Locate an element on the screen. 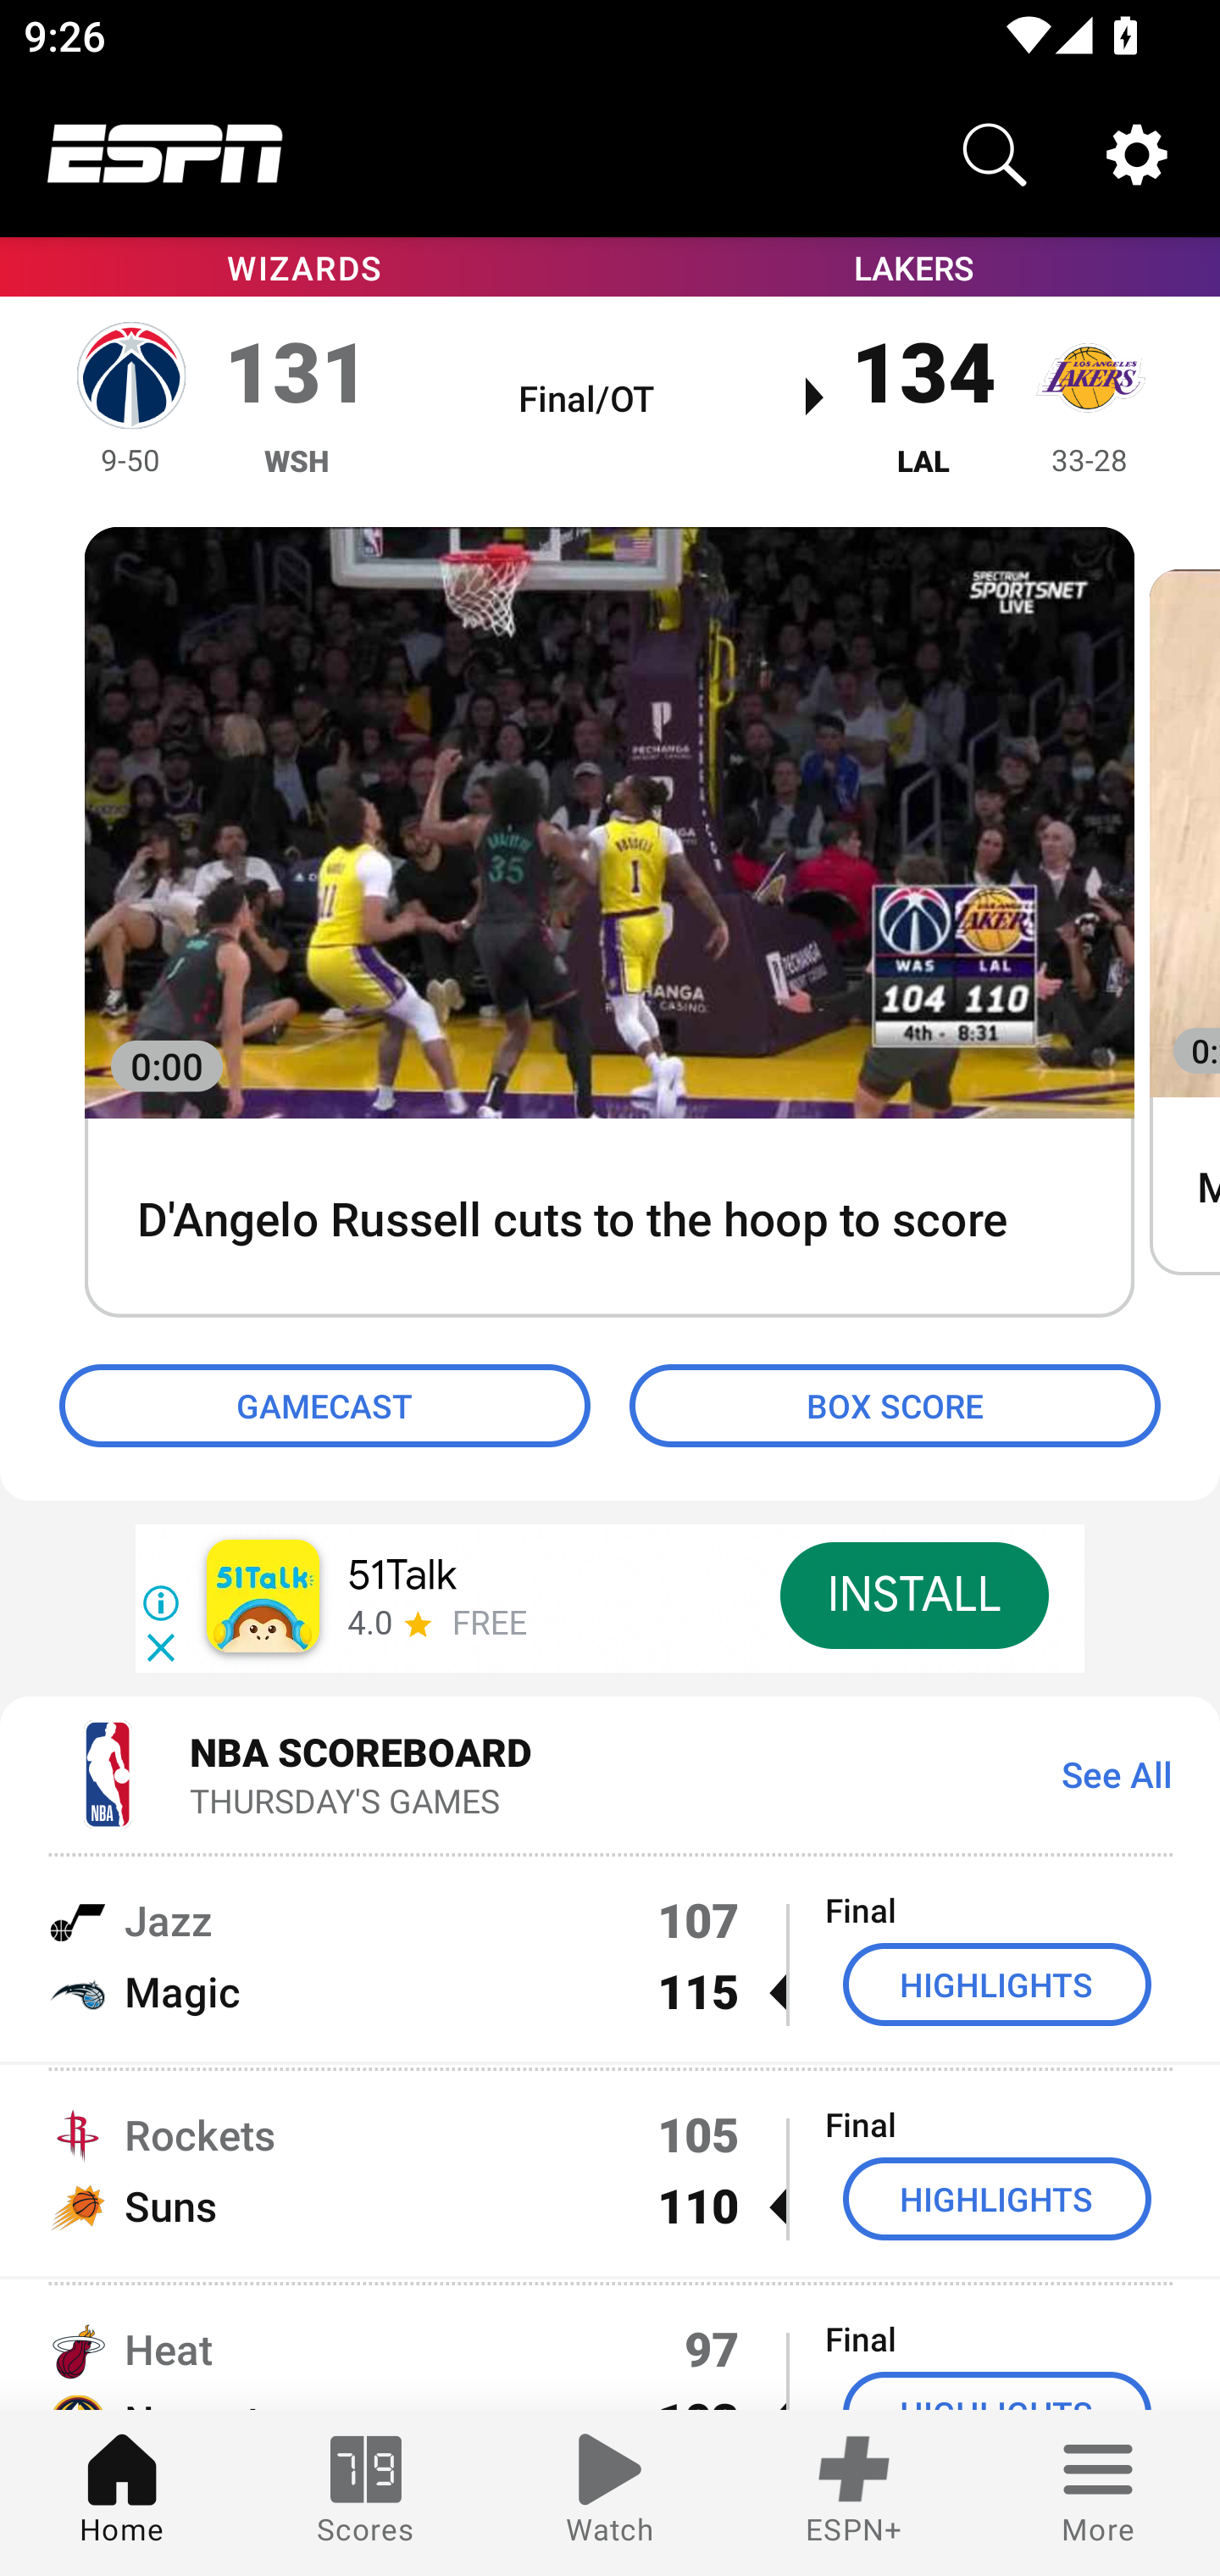 This screenshot has height=2576, width=1220. HIGHLIGHTS is located at coordinates (997, 1985).